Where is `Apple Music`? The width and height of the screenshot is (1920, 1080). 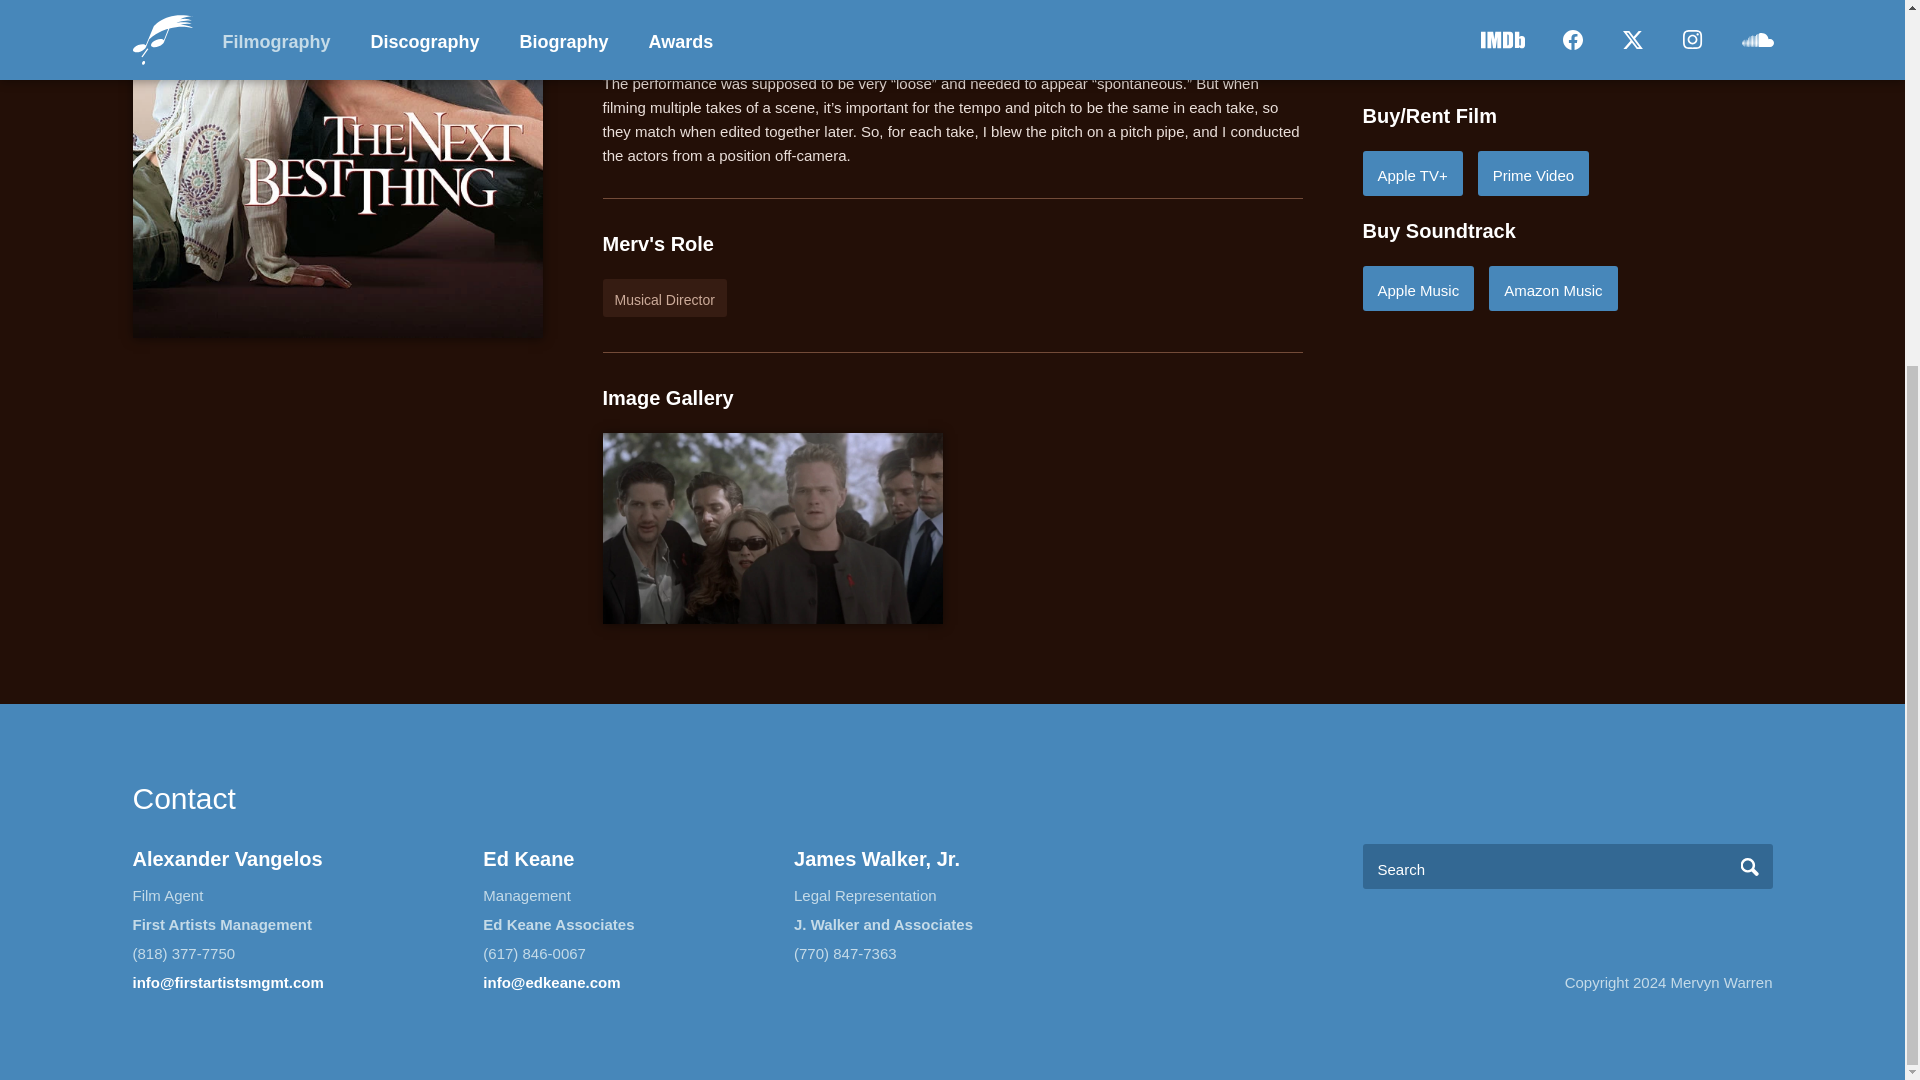 Apple Music is located at coordinates (1418, 288).